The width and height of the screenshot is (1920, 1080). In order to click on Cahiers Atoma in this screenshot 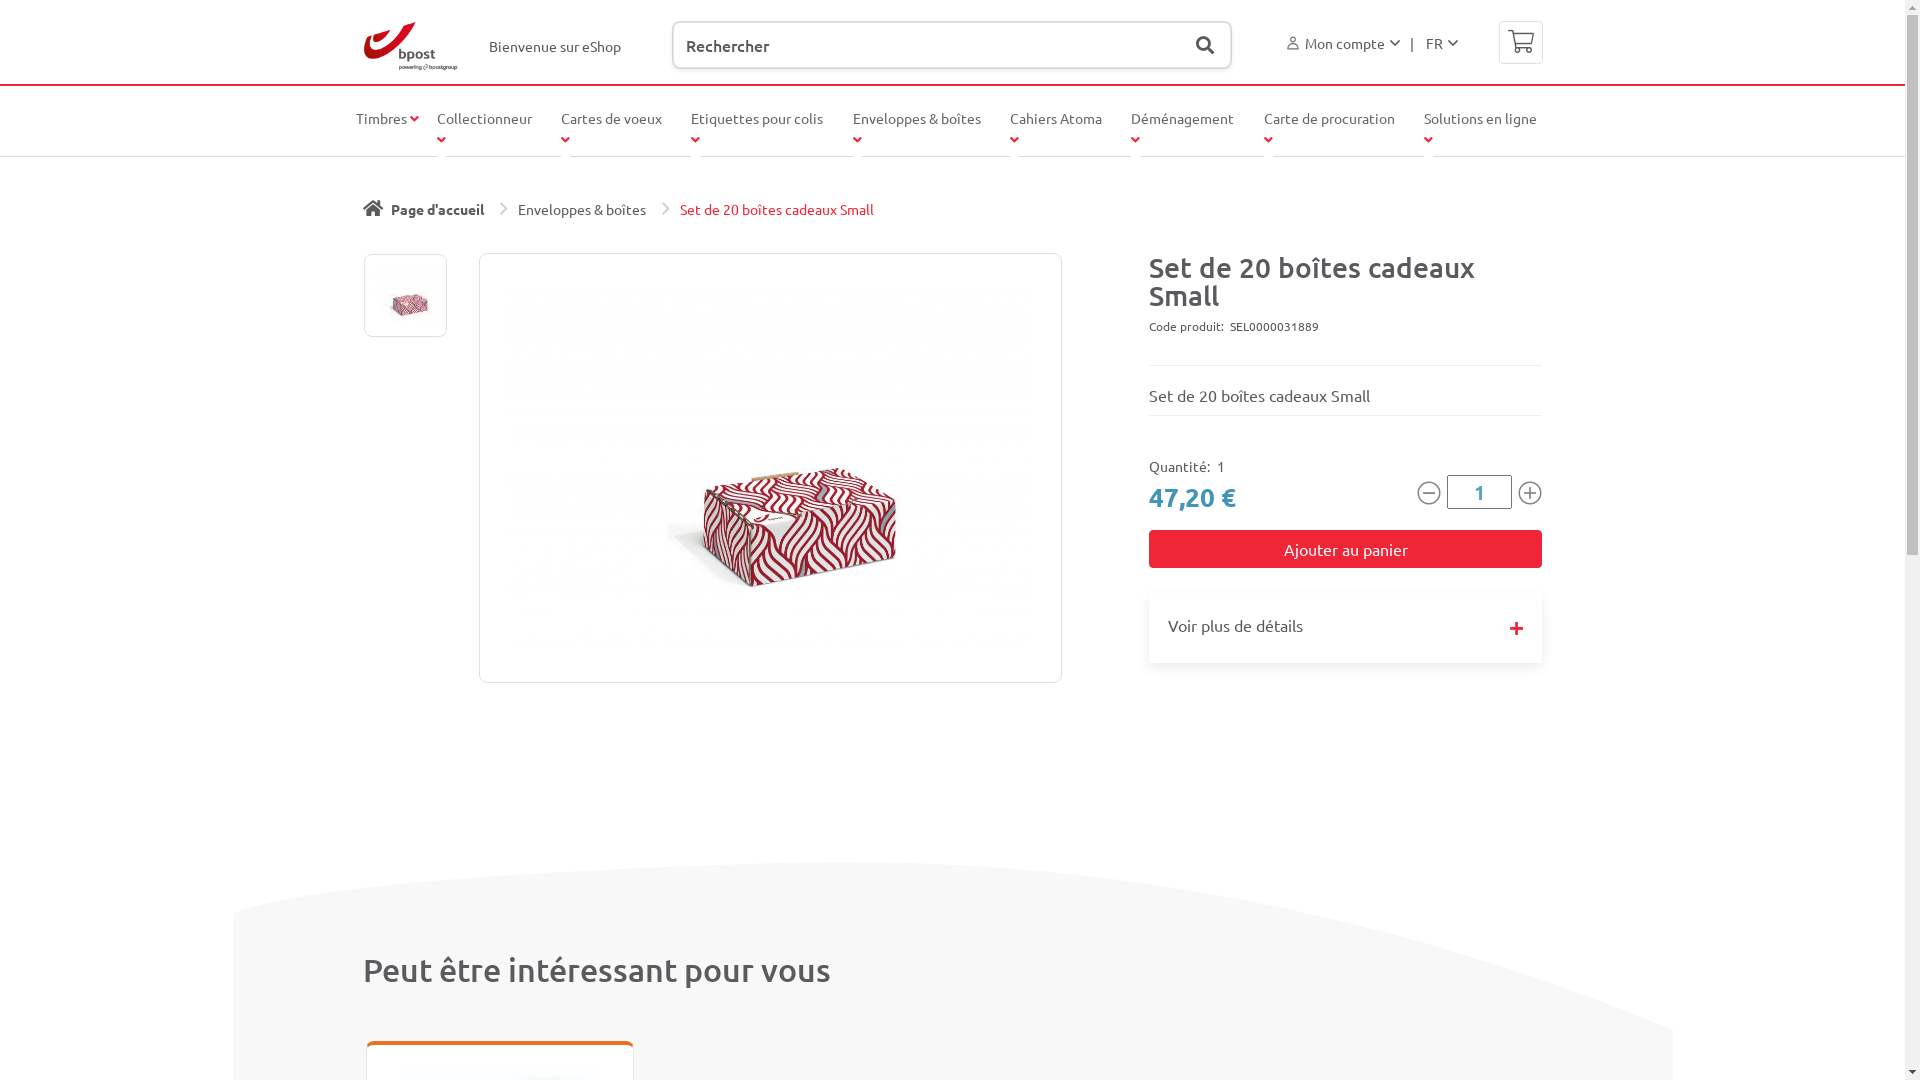, I will do `click(1056, 134)`.